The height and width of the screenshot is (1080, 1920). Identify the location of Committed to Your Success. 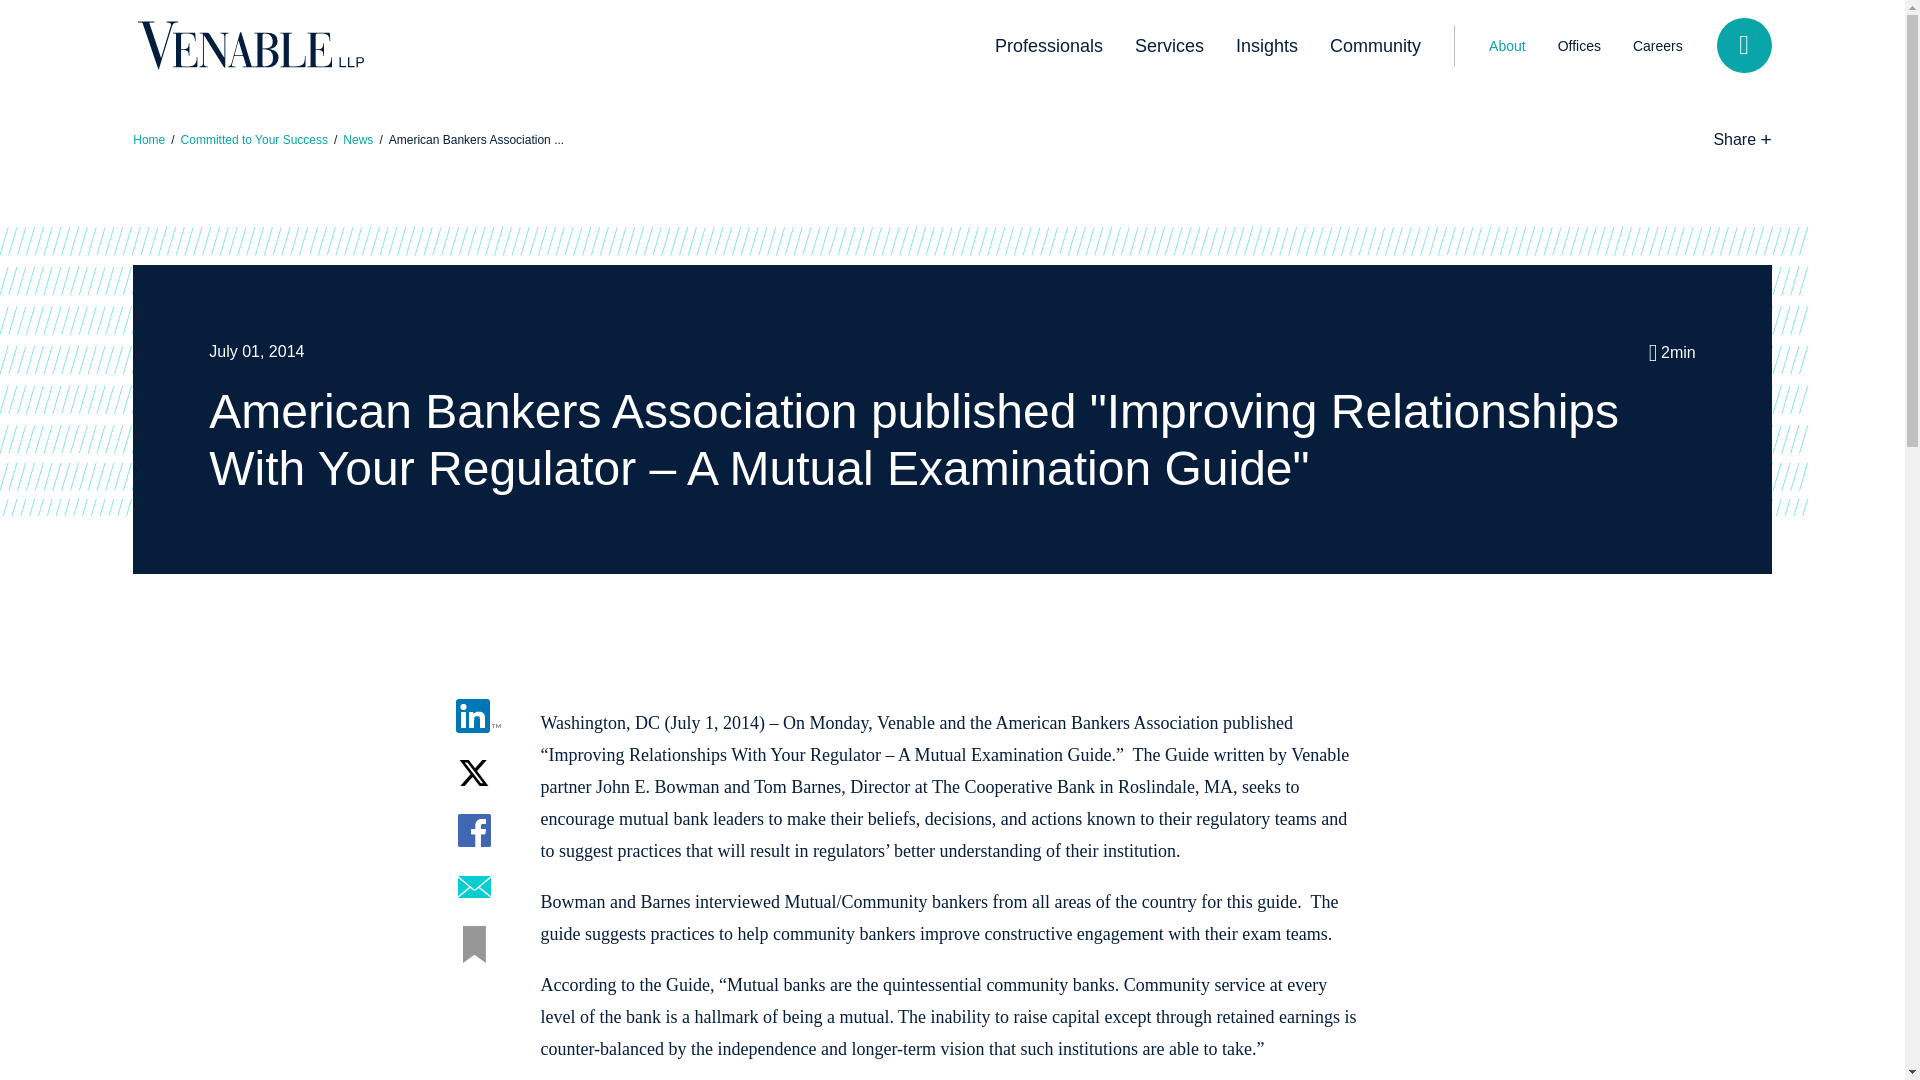
(254, 139).